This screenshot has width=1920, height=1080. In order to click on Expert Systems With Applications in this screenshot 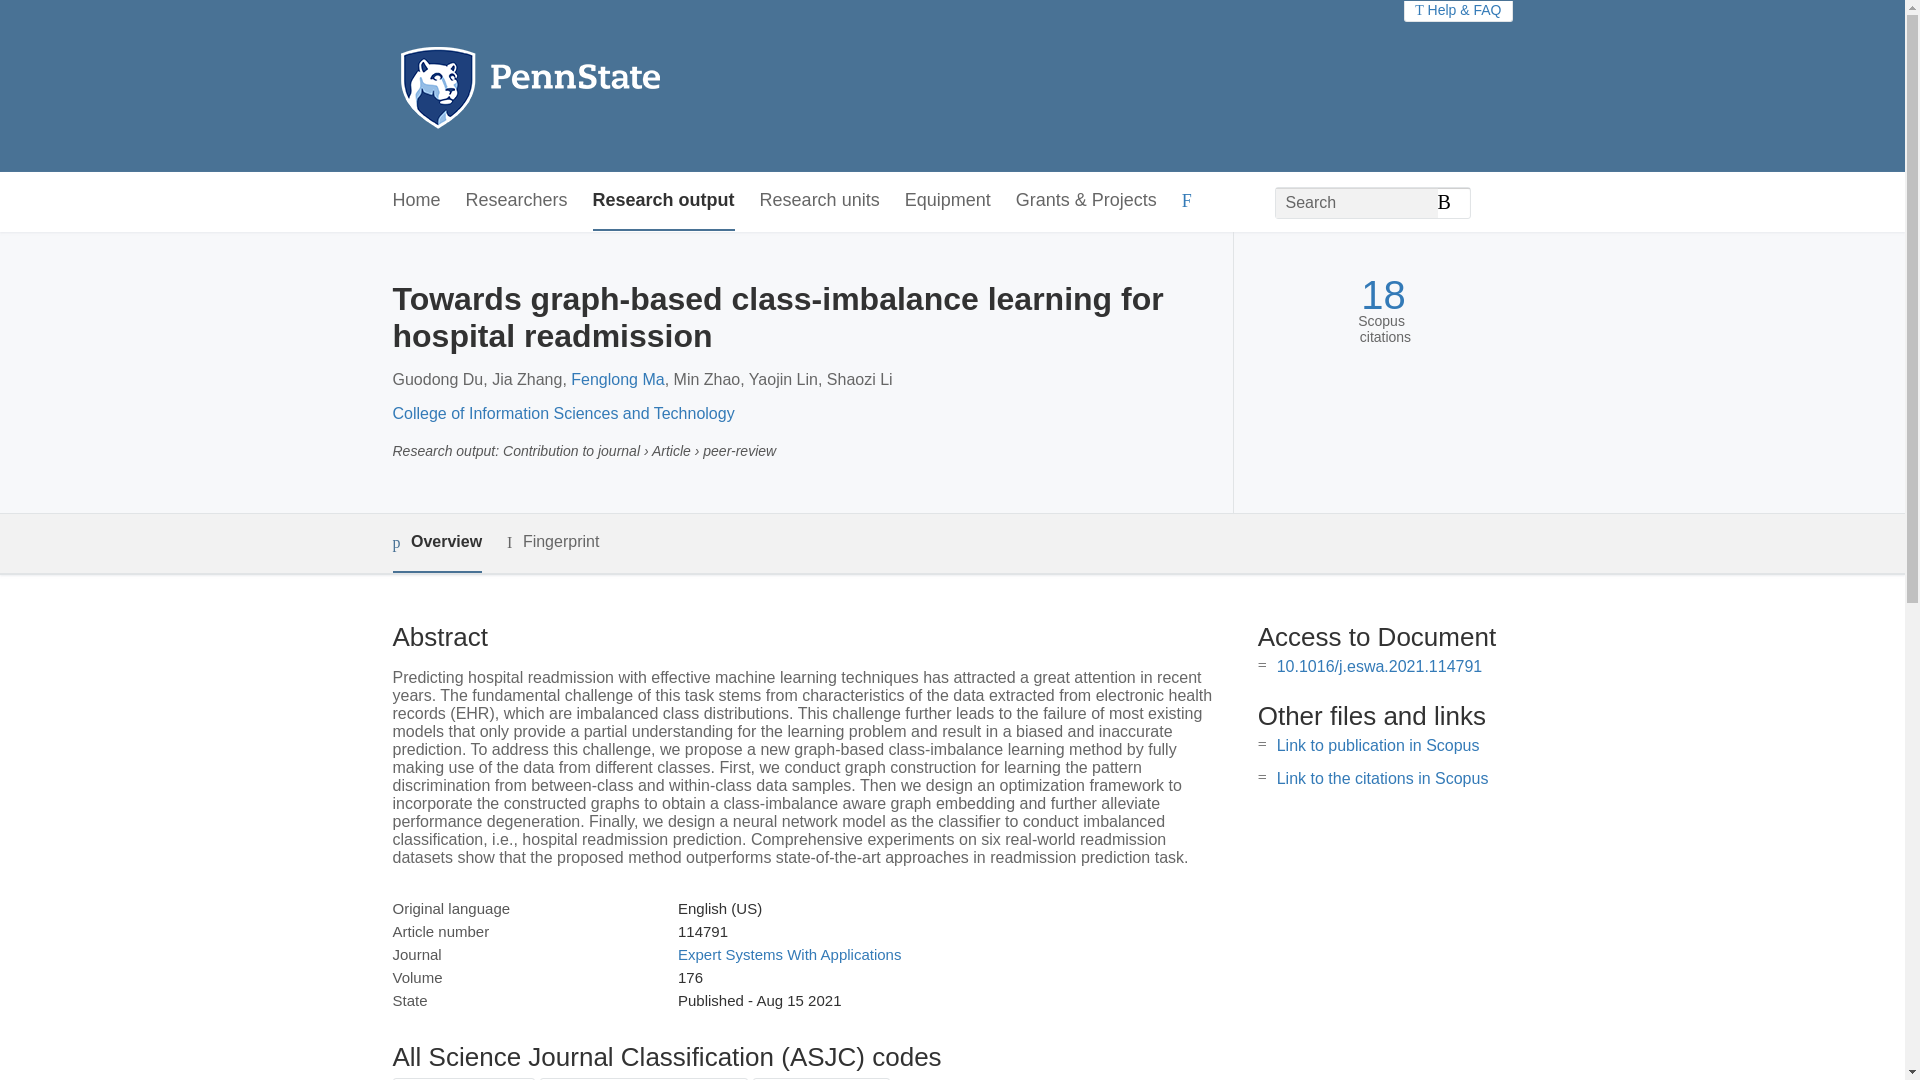, I will do `click(788, 954)`.